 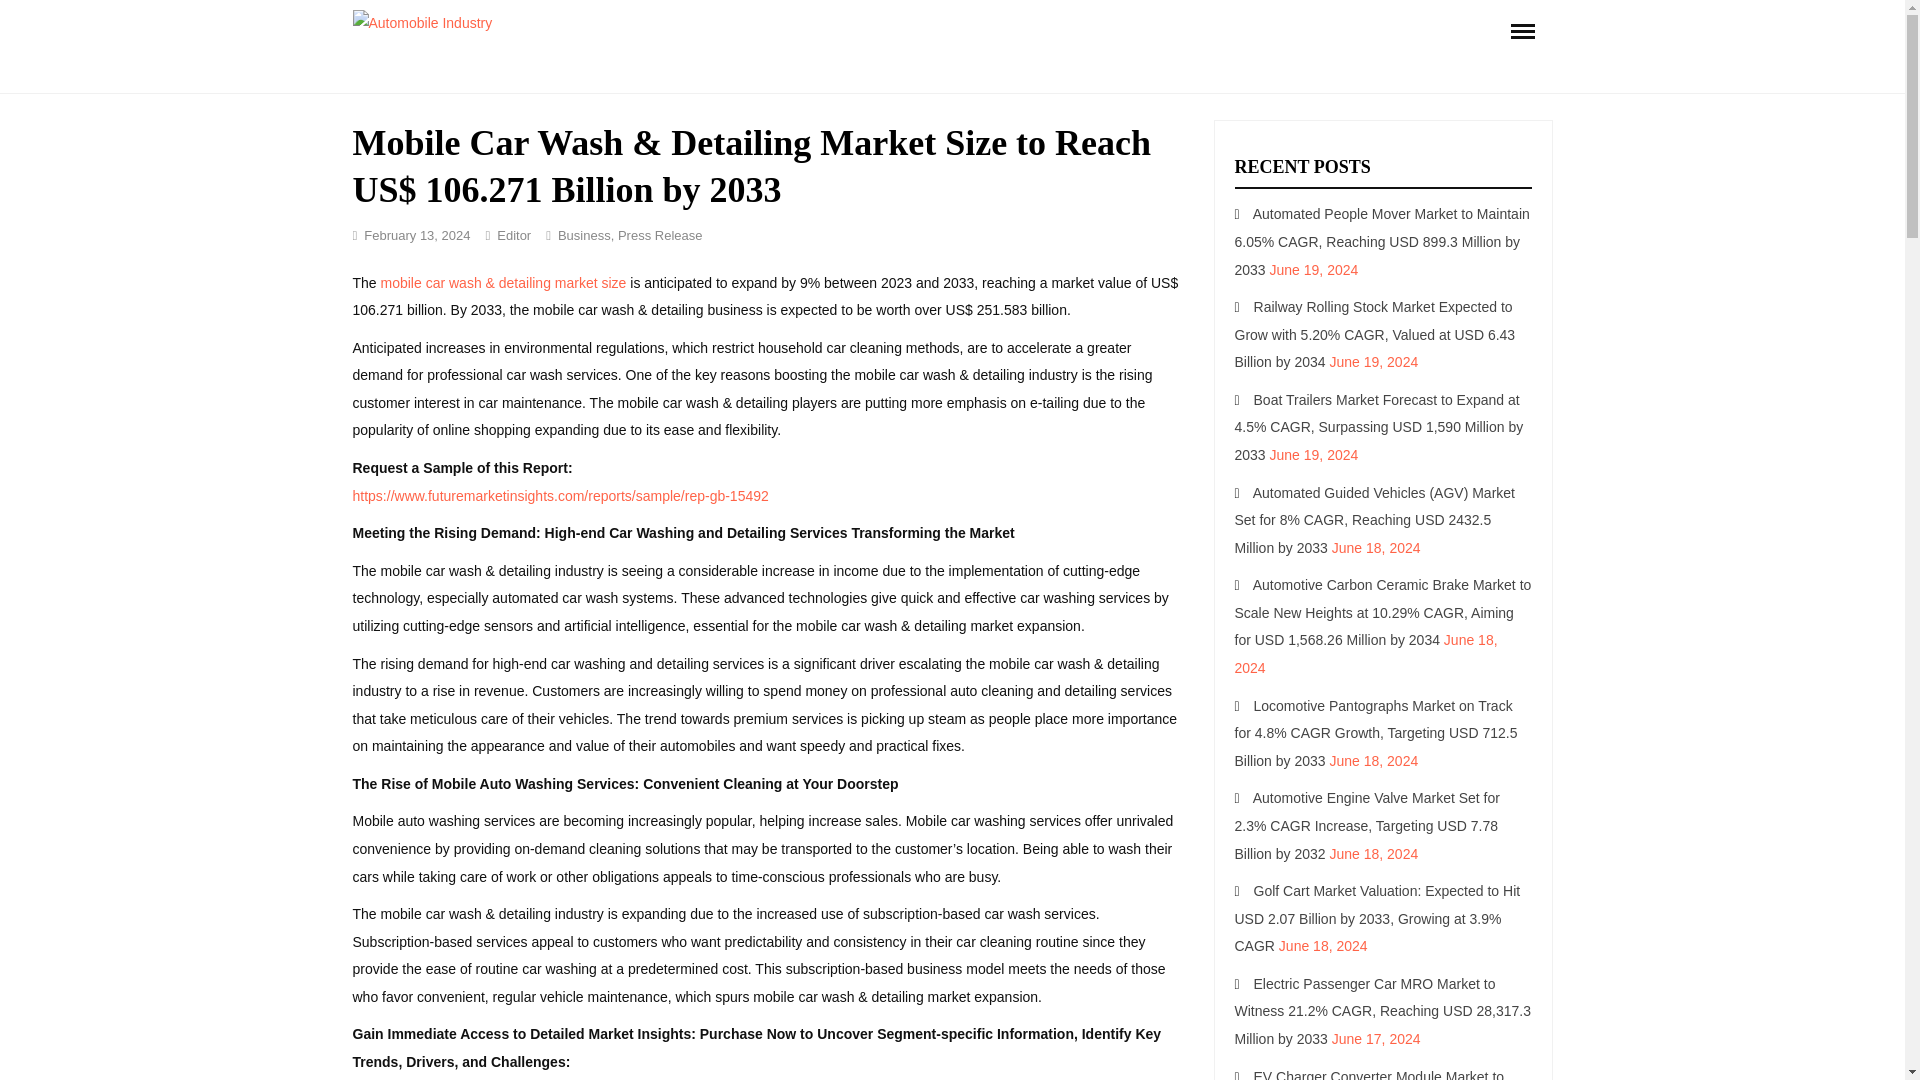 I want to click on Press Release, so click(x=660, y=235).